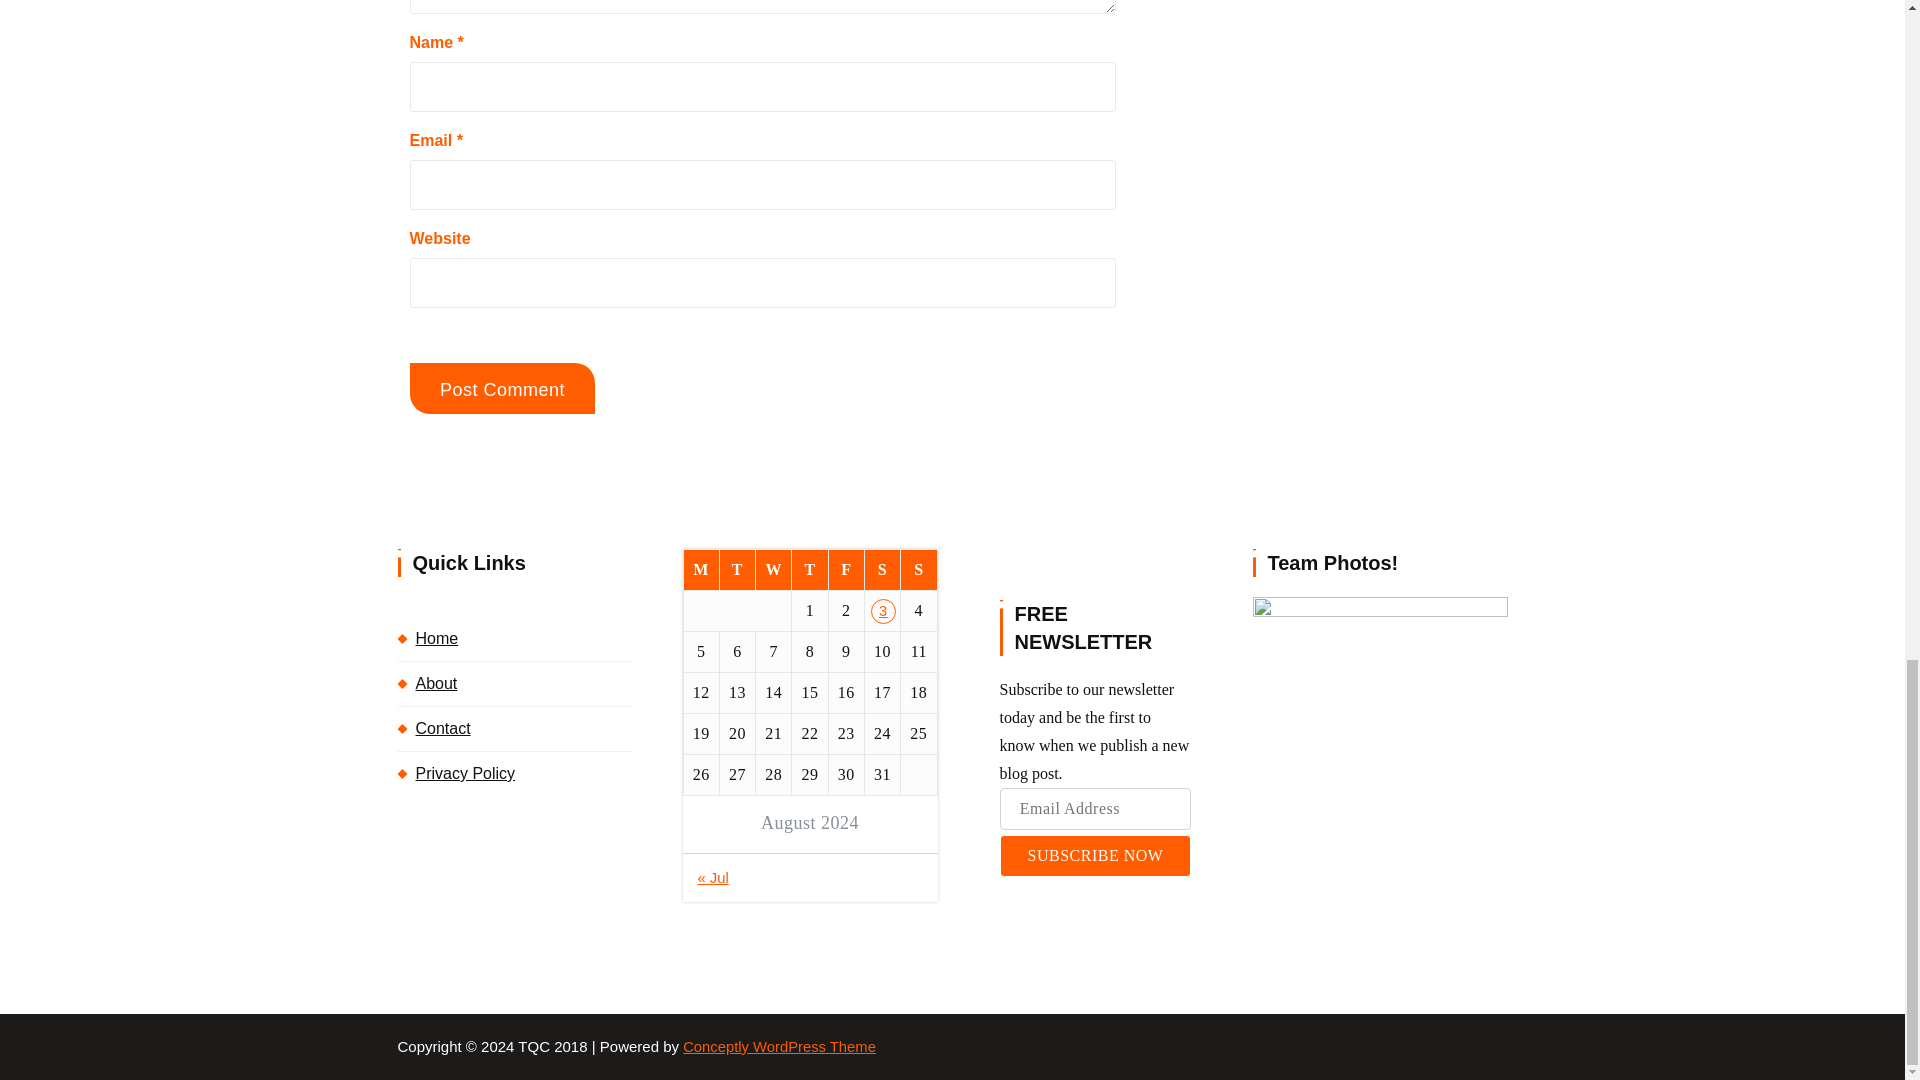 The image size is (1920, 1080). Describe the element at coordinates (515, 728) in the screenshot. I see `Contact` at that location.